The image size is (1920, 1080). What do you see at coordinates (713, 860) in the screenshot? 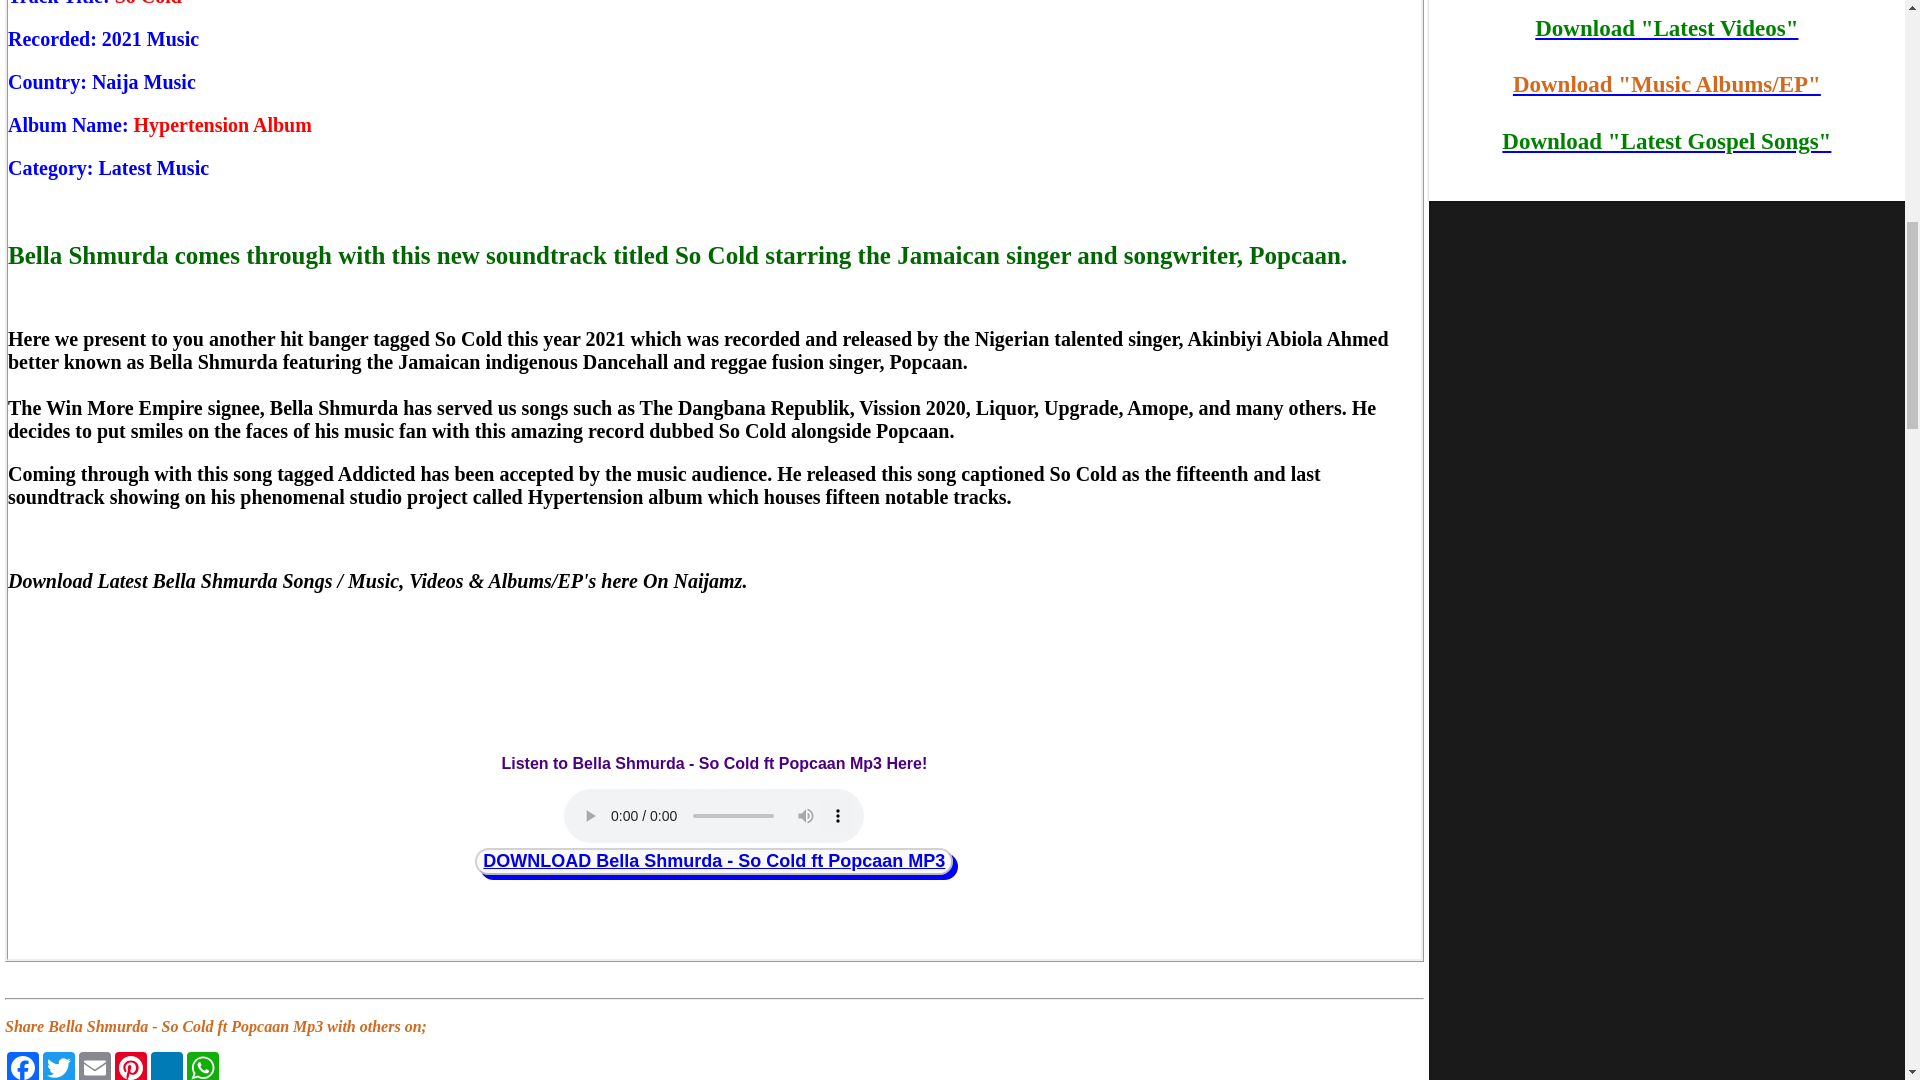
I see `DOWNLOAD Bella Shmurda - So Cold ft Popcaan MP3` at bounding box center [713, 860].